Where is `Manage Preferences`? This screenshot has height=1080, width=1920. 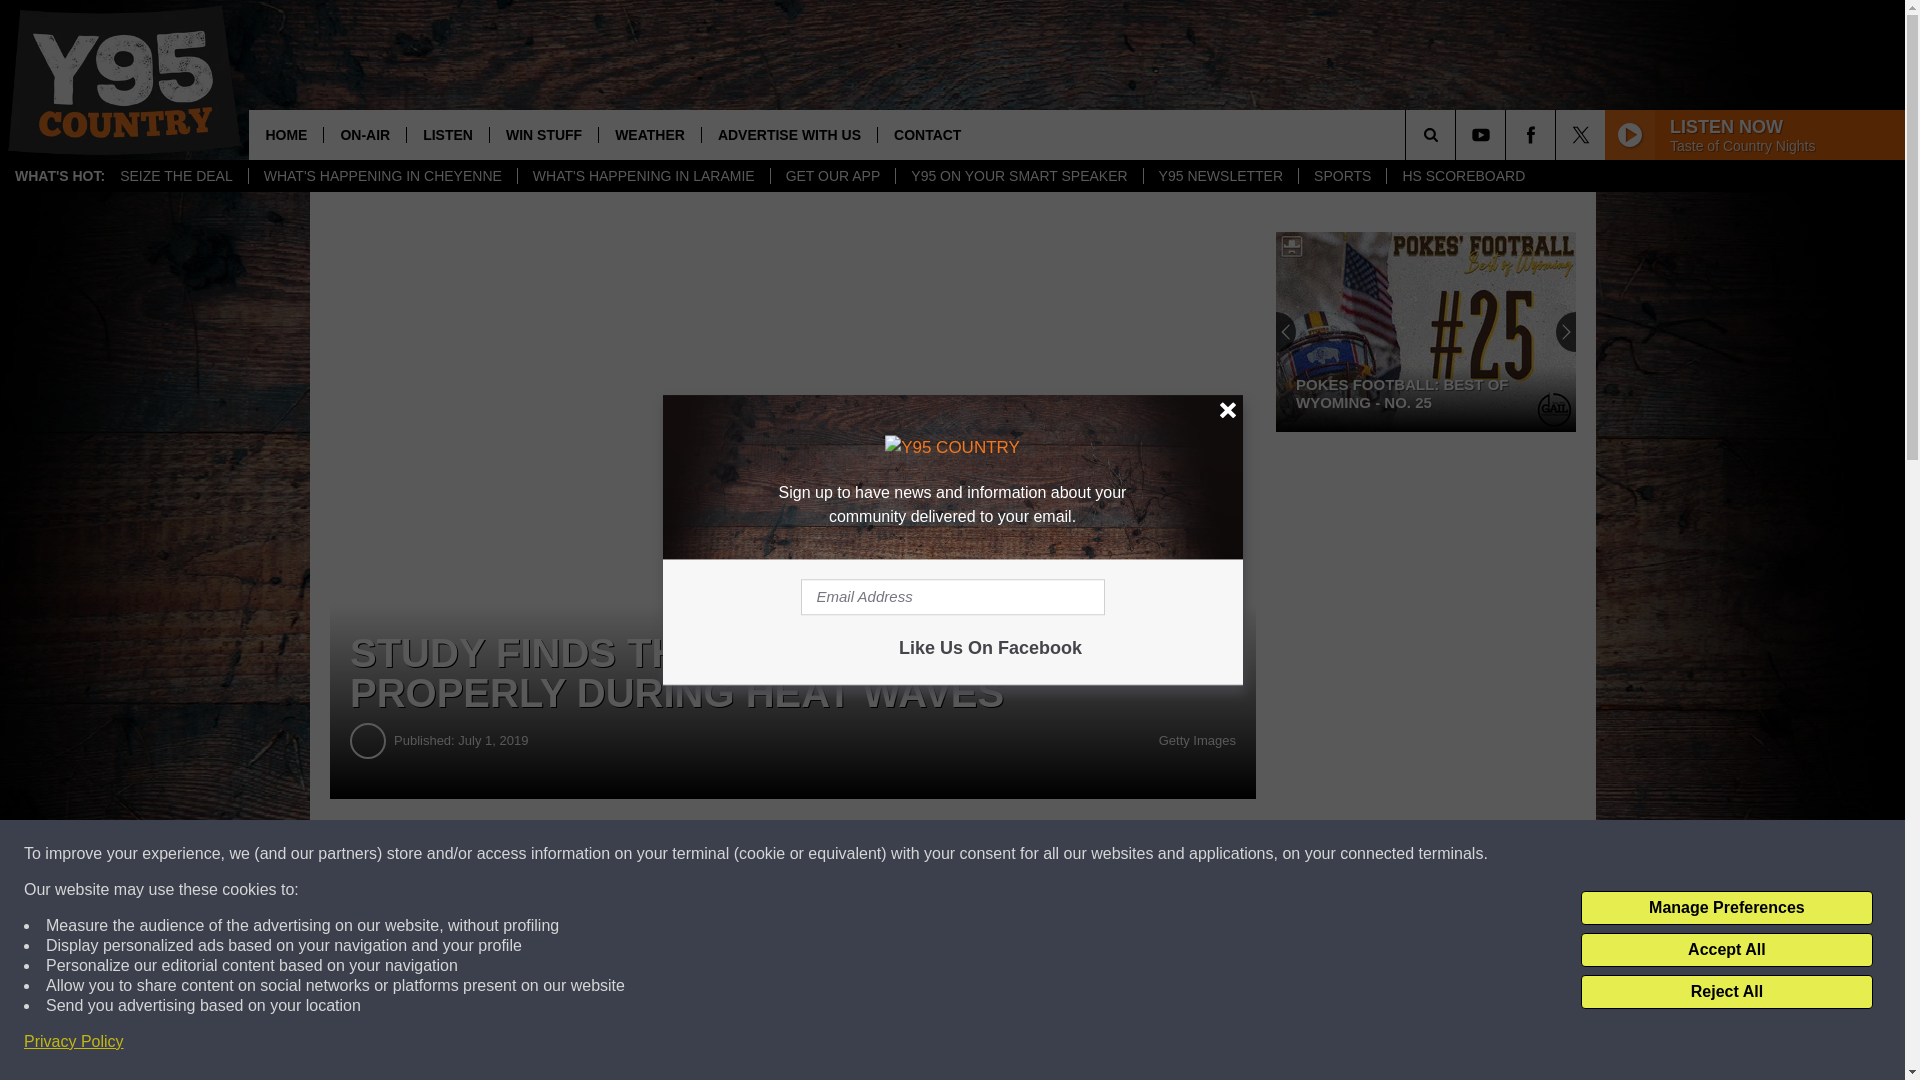 Manage Preferences is located at coordinates (1726, 908).